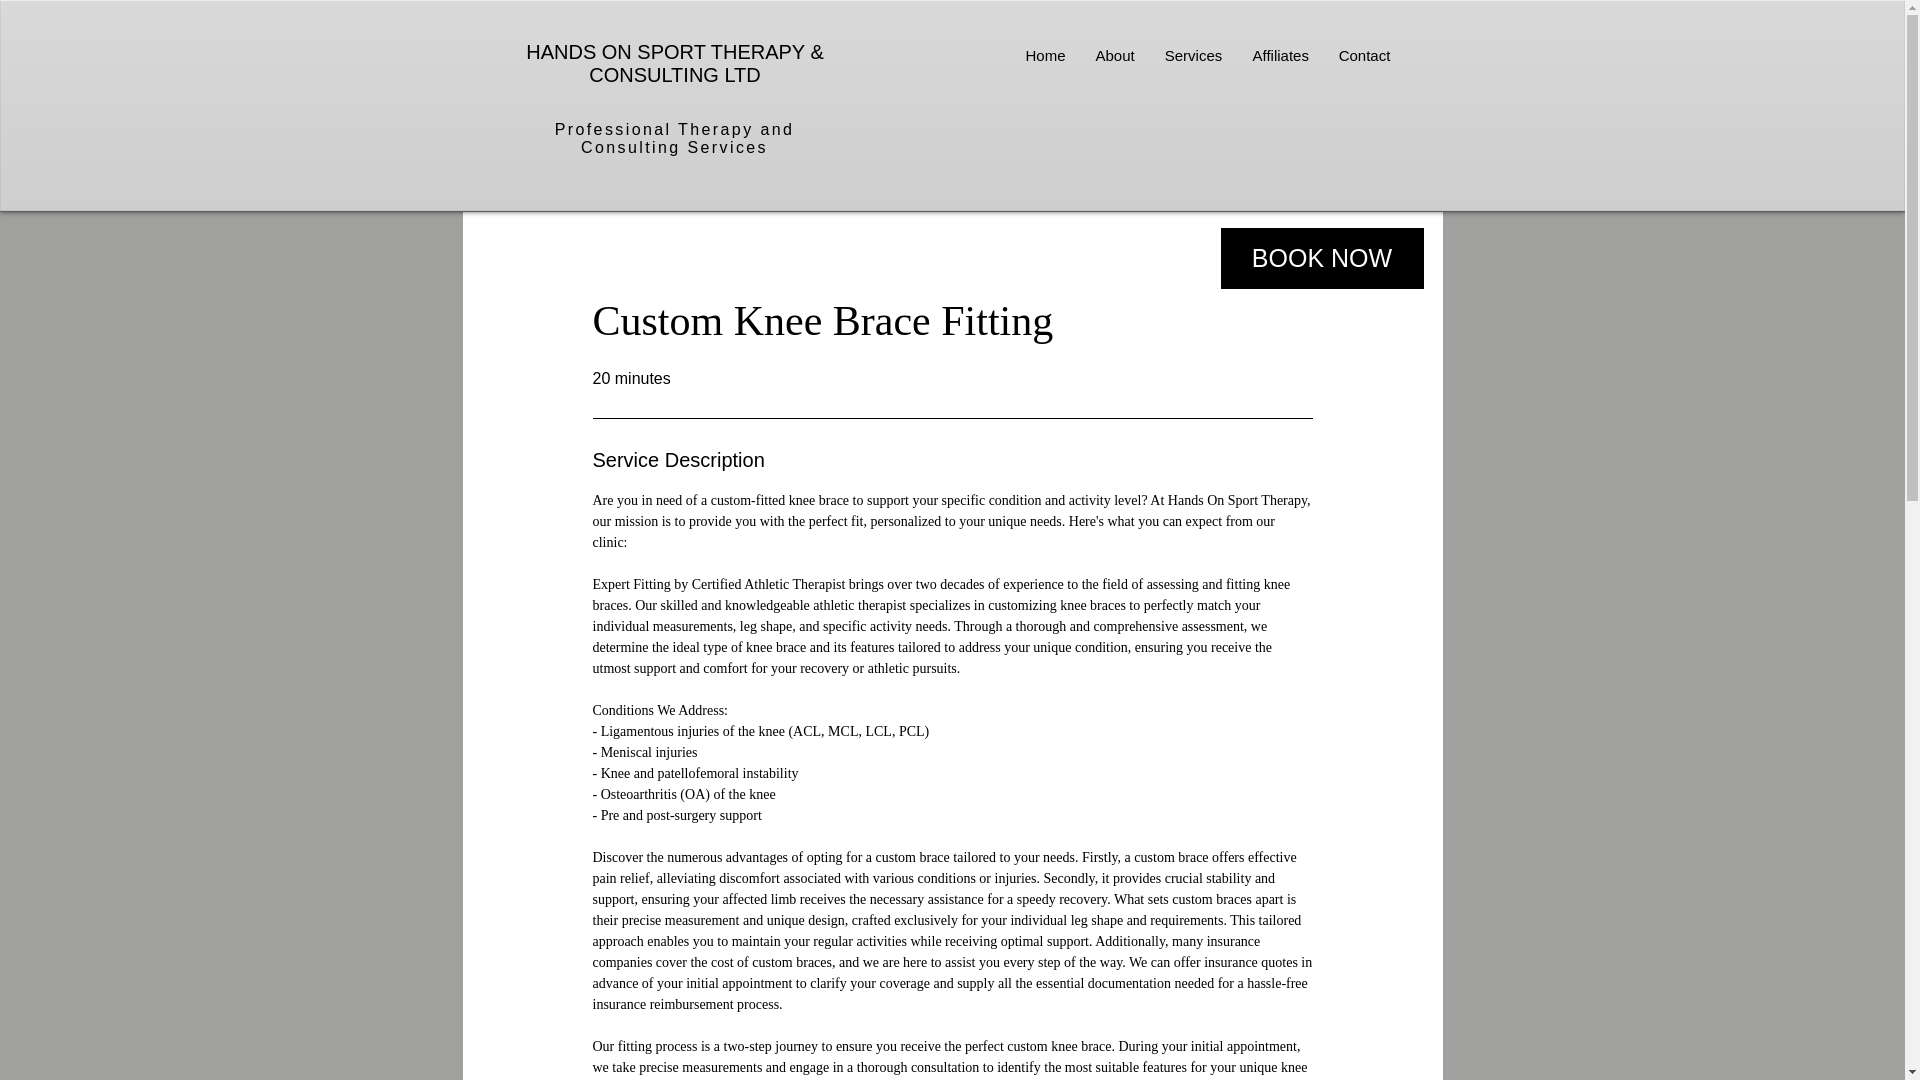  I want to click on Home, so click(1044, 56).